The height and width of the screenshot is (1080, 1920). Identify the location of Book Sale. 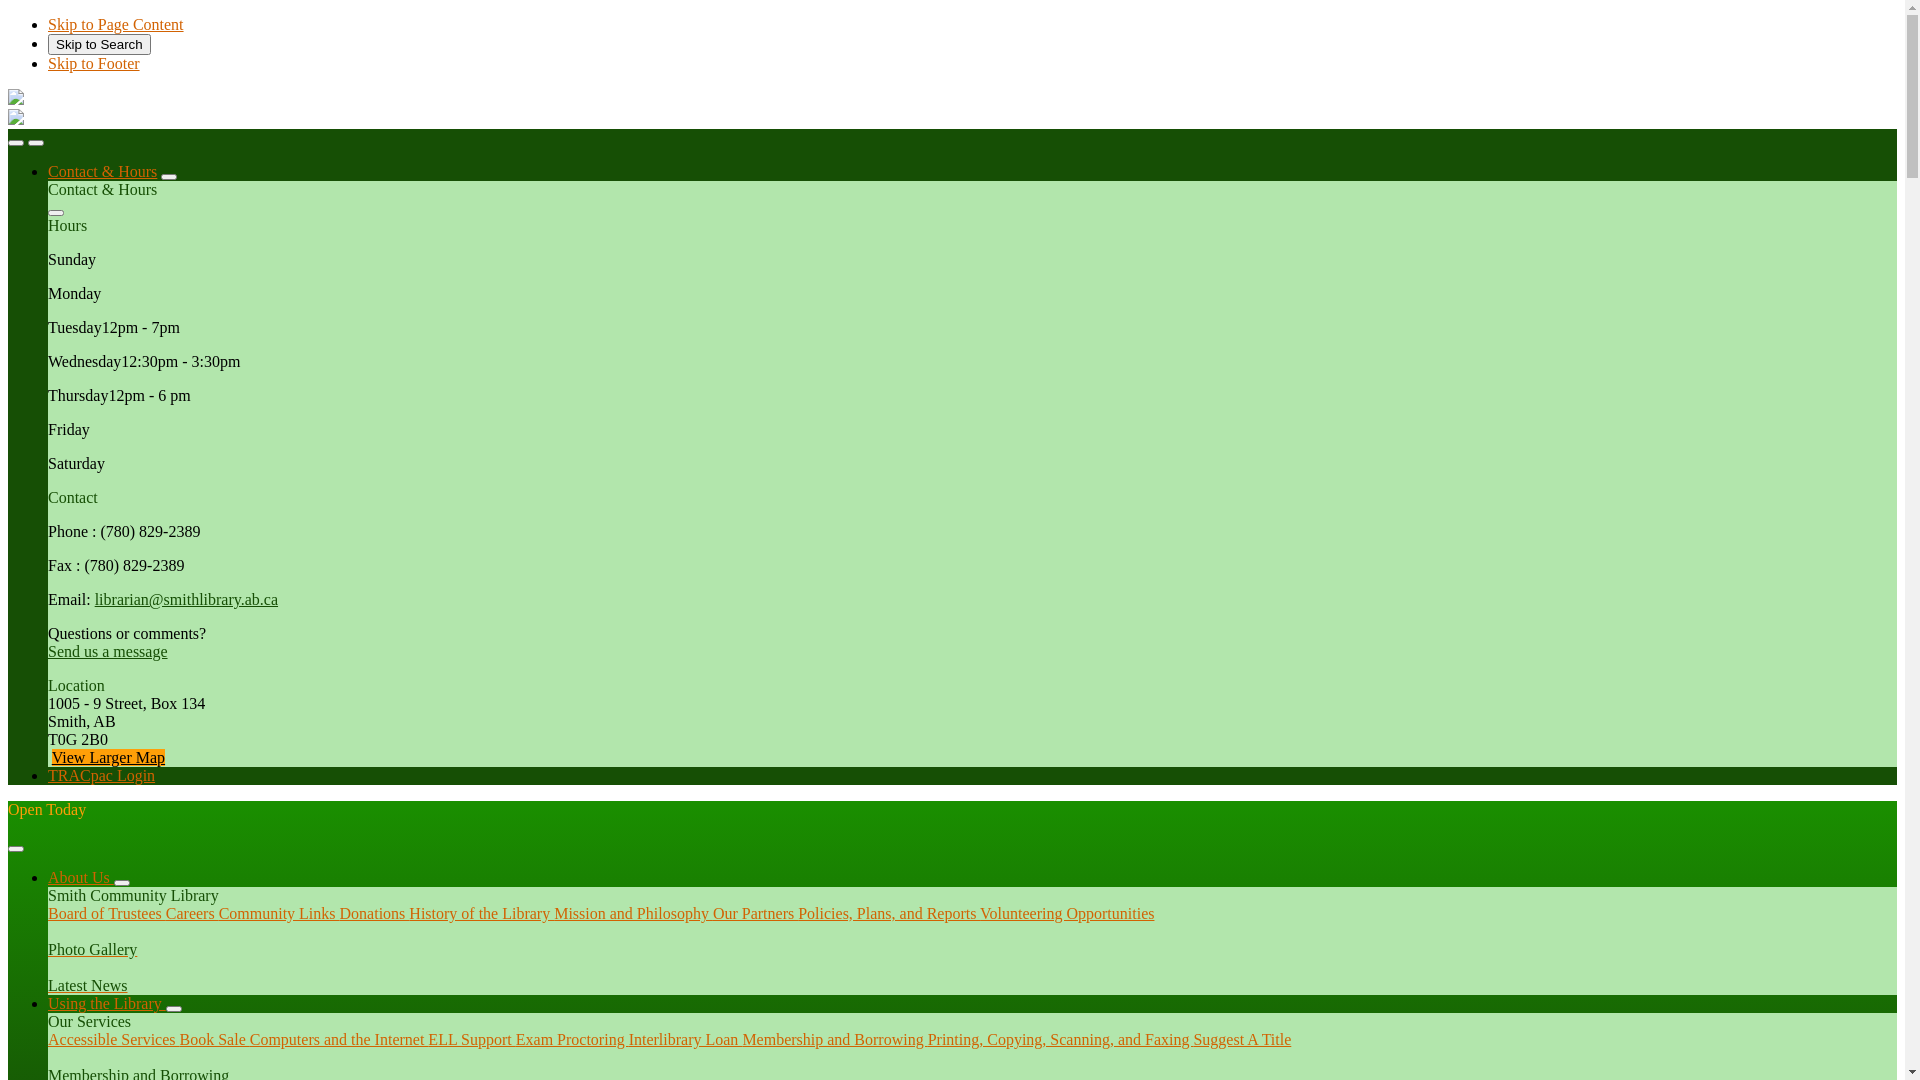
(215, 1040).